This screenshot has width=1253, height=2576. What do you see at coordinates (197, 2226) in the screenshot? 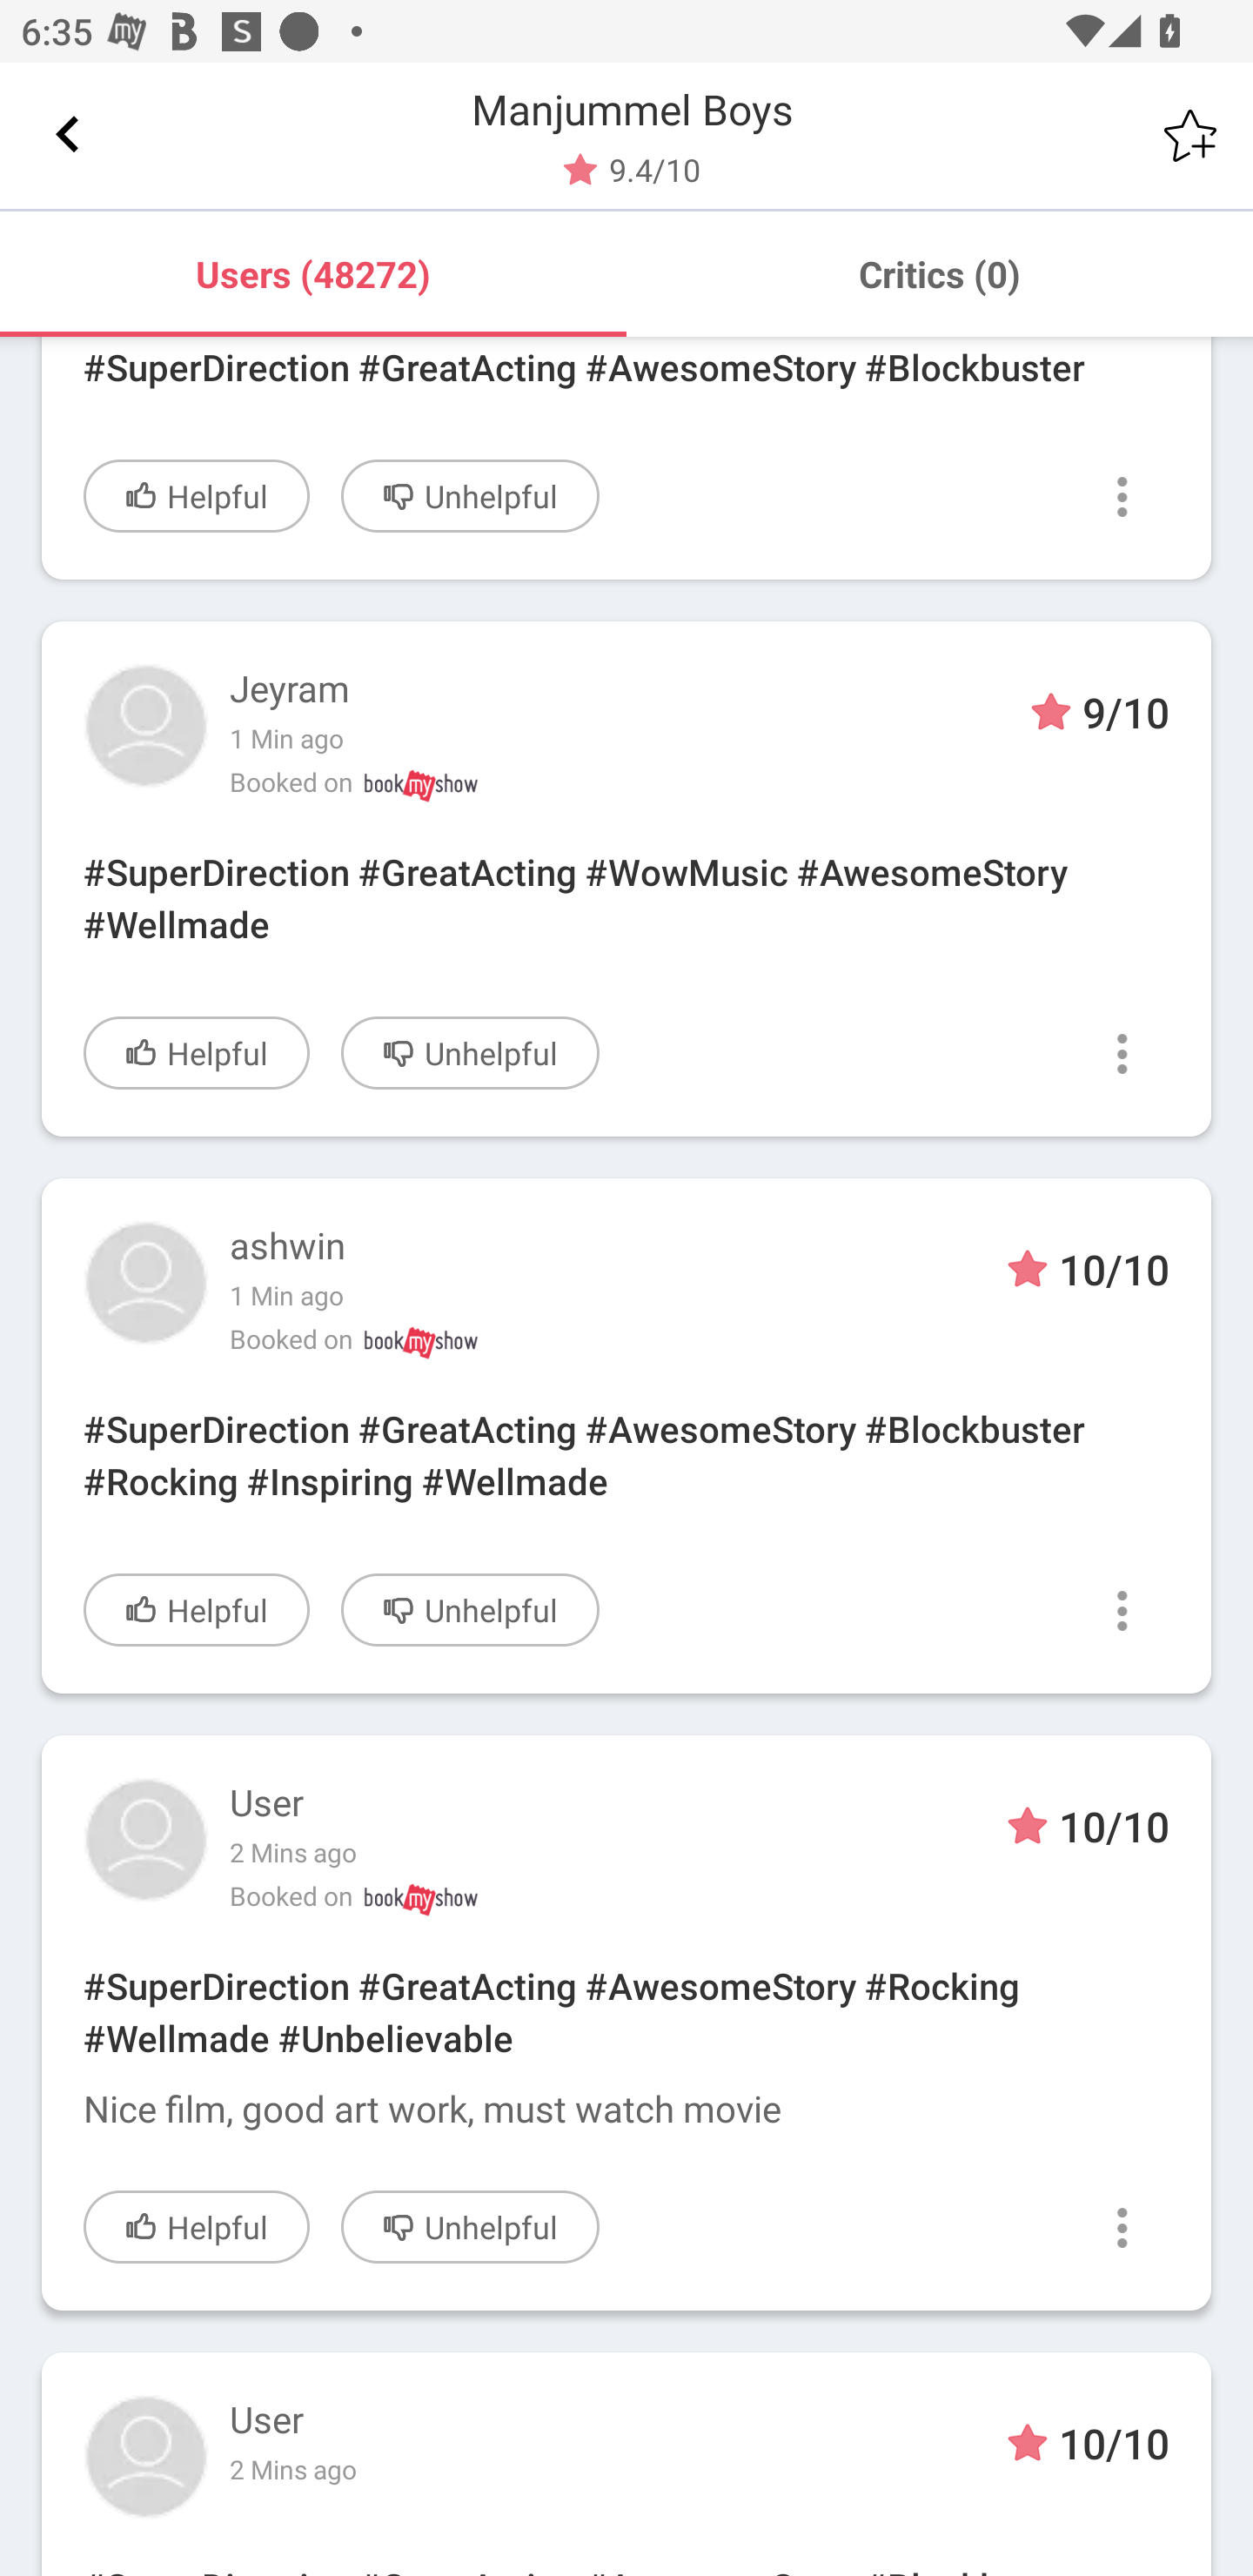
I see `Helpful` at bounding box center [197, 2226].